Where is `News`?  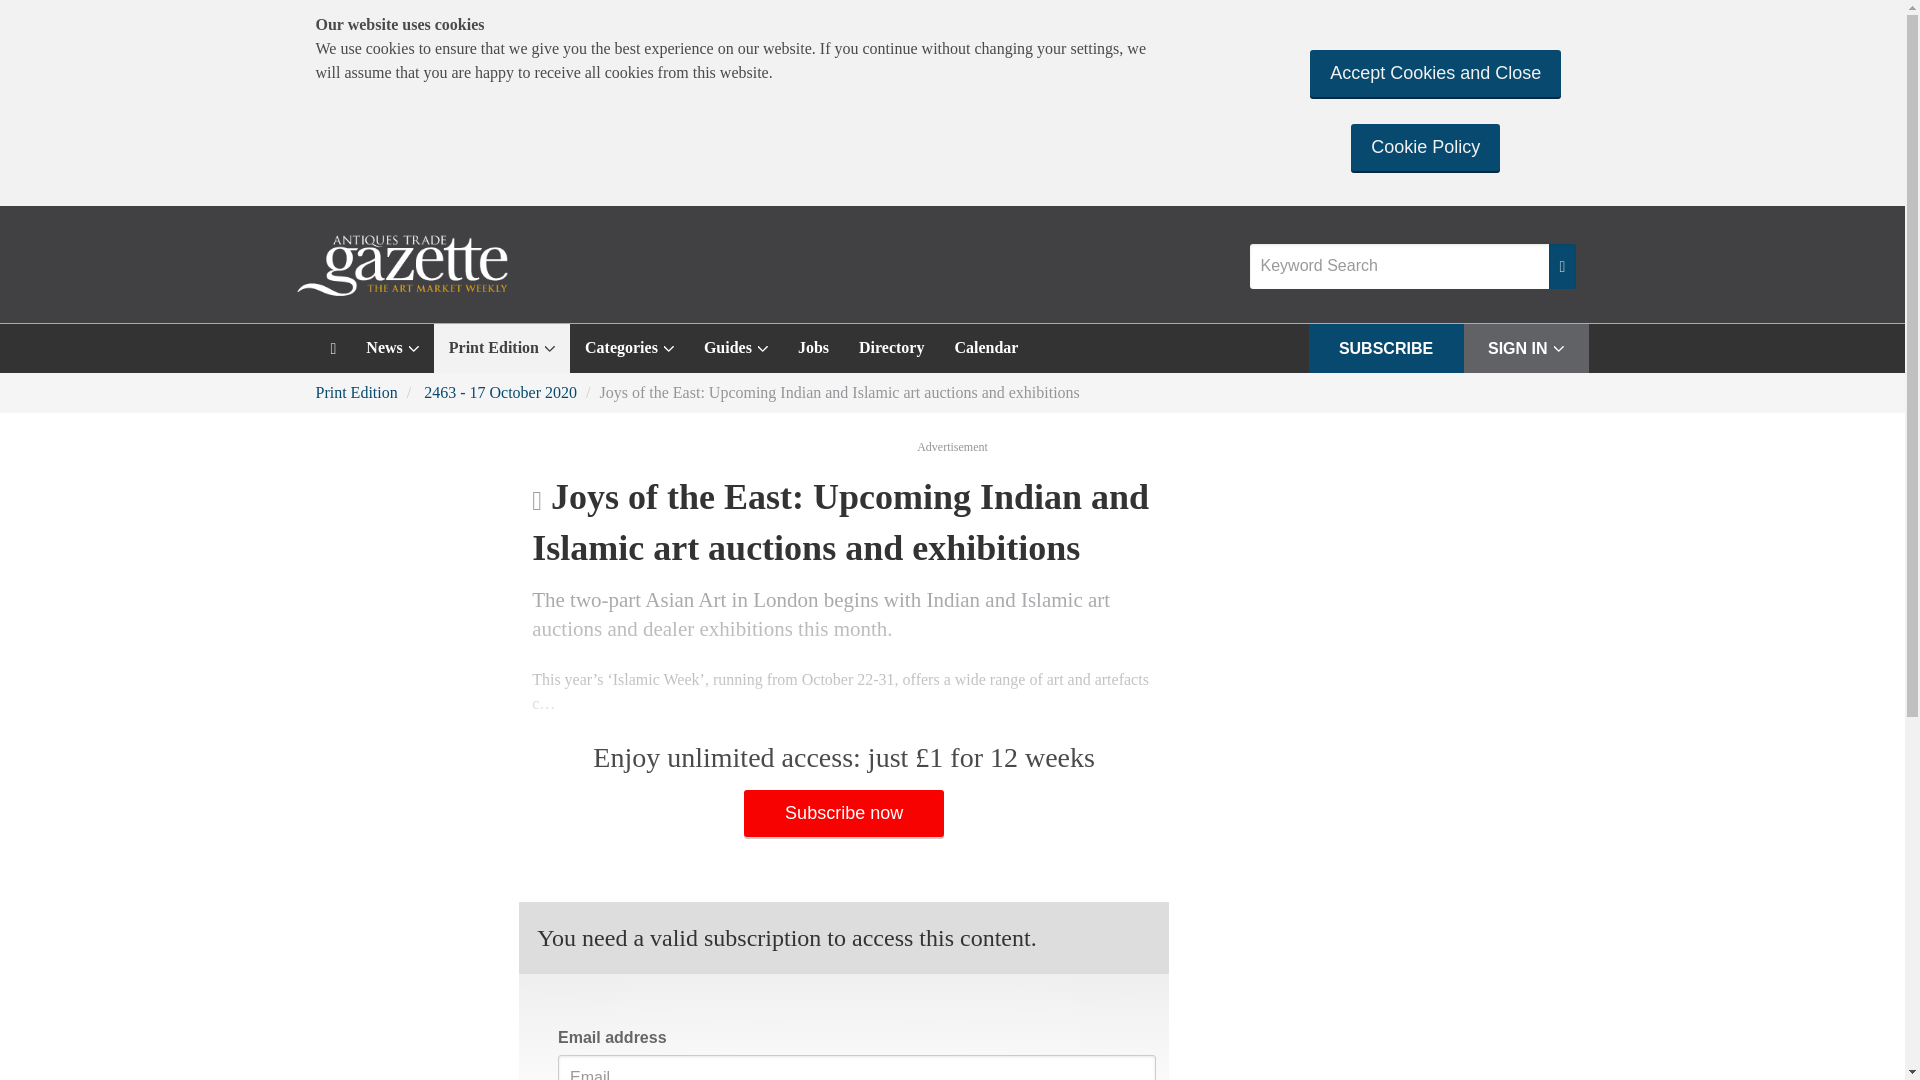 News is located at coordinates (392, 348).